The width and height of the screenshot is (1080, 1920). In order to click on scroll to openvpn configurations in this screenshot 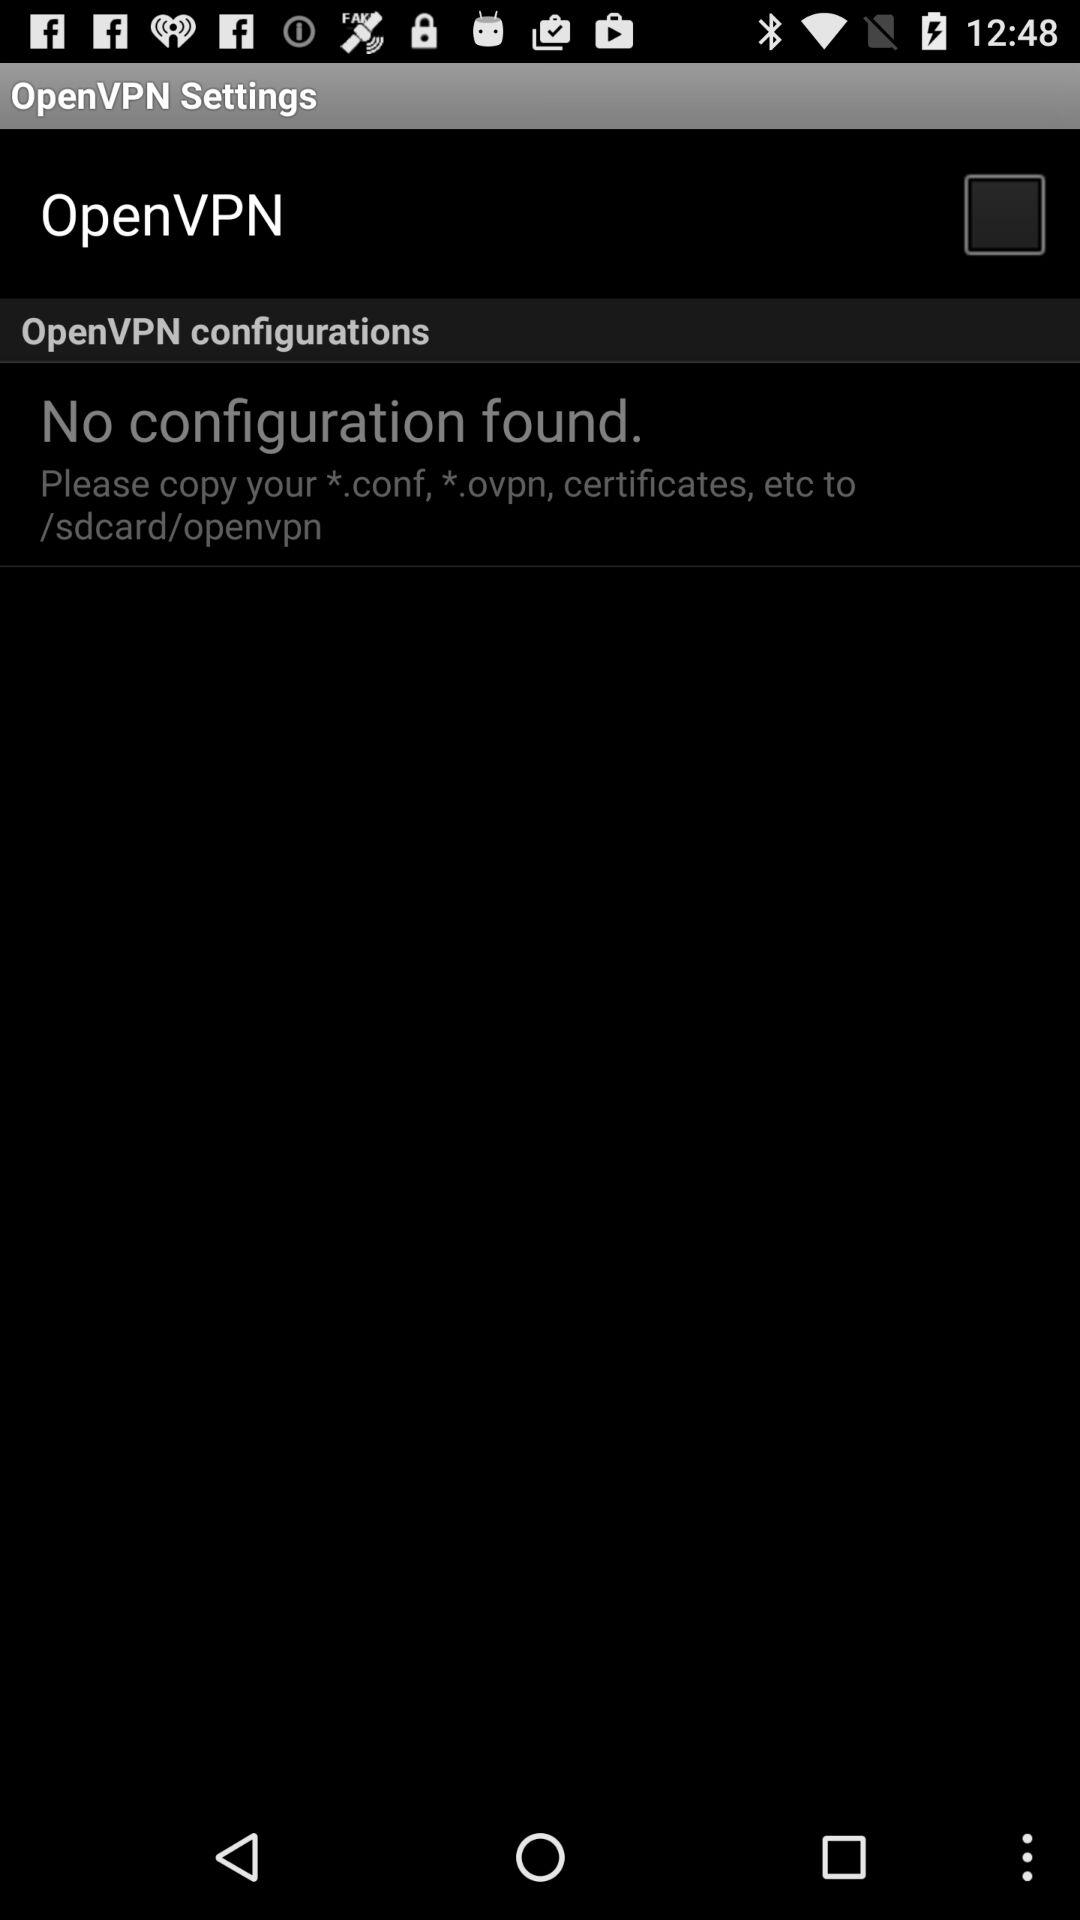, I will do `click(540, 330)`.